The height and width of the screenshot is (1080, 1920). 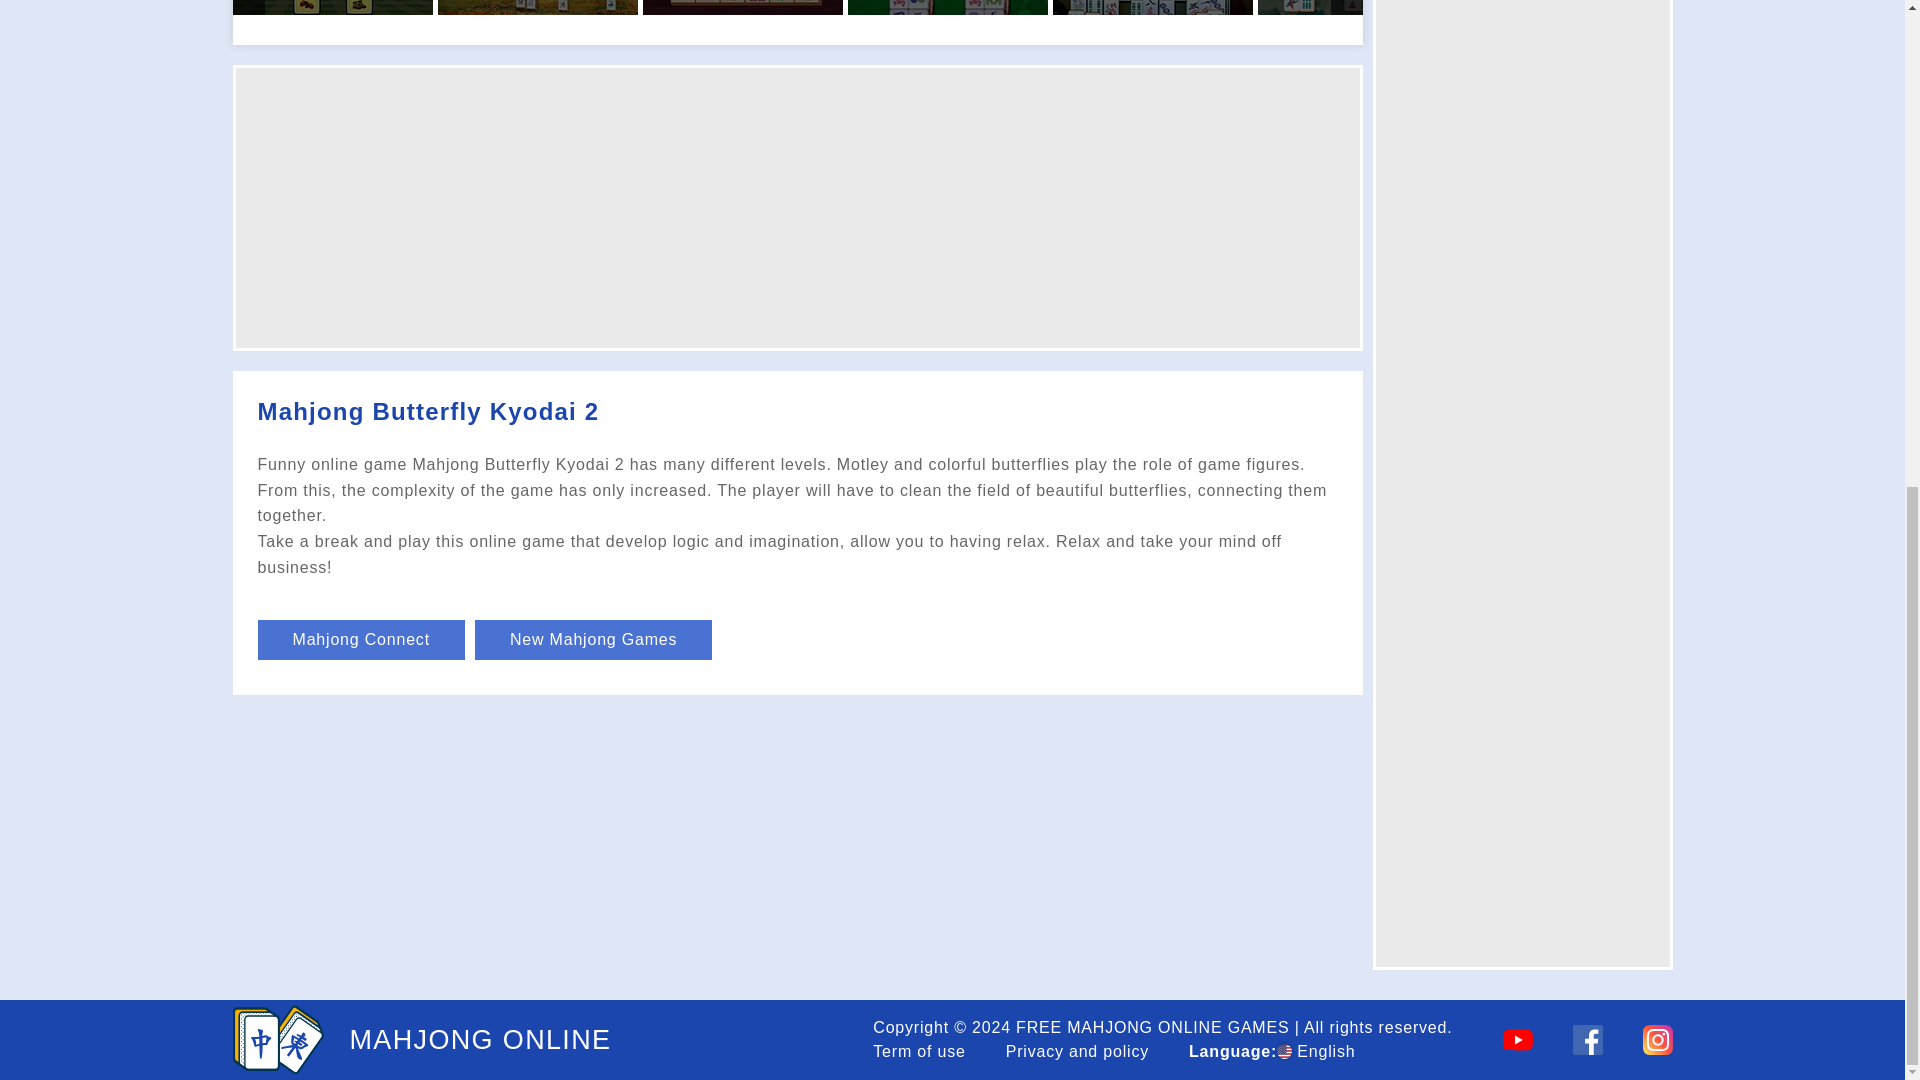 I want to click on Mystical Bird Link, so click(x=742, y=8).